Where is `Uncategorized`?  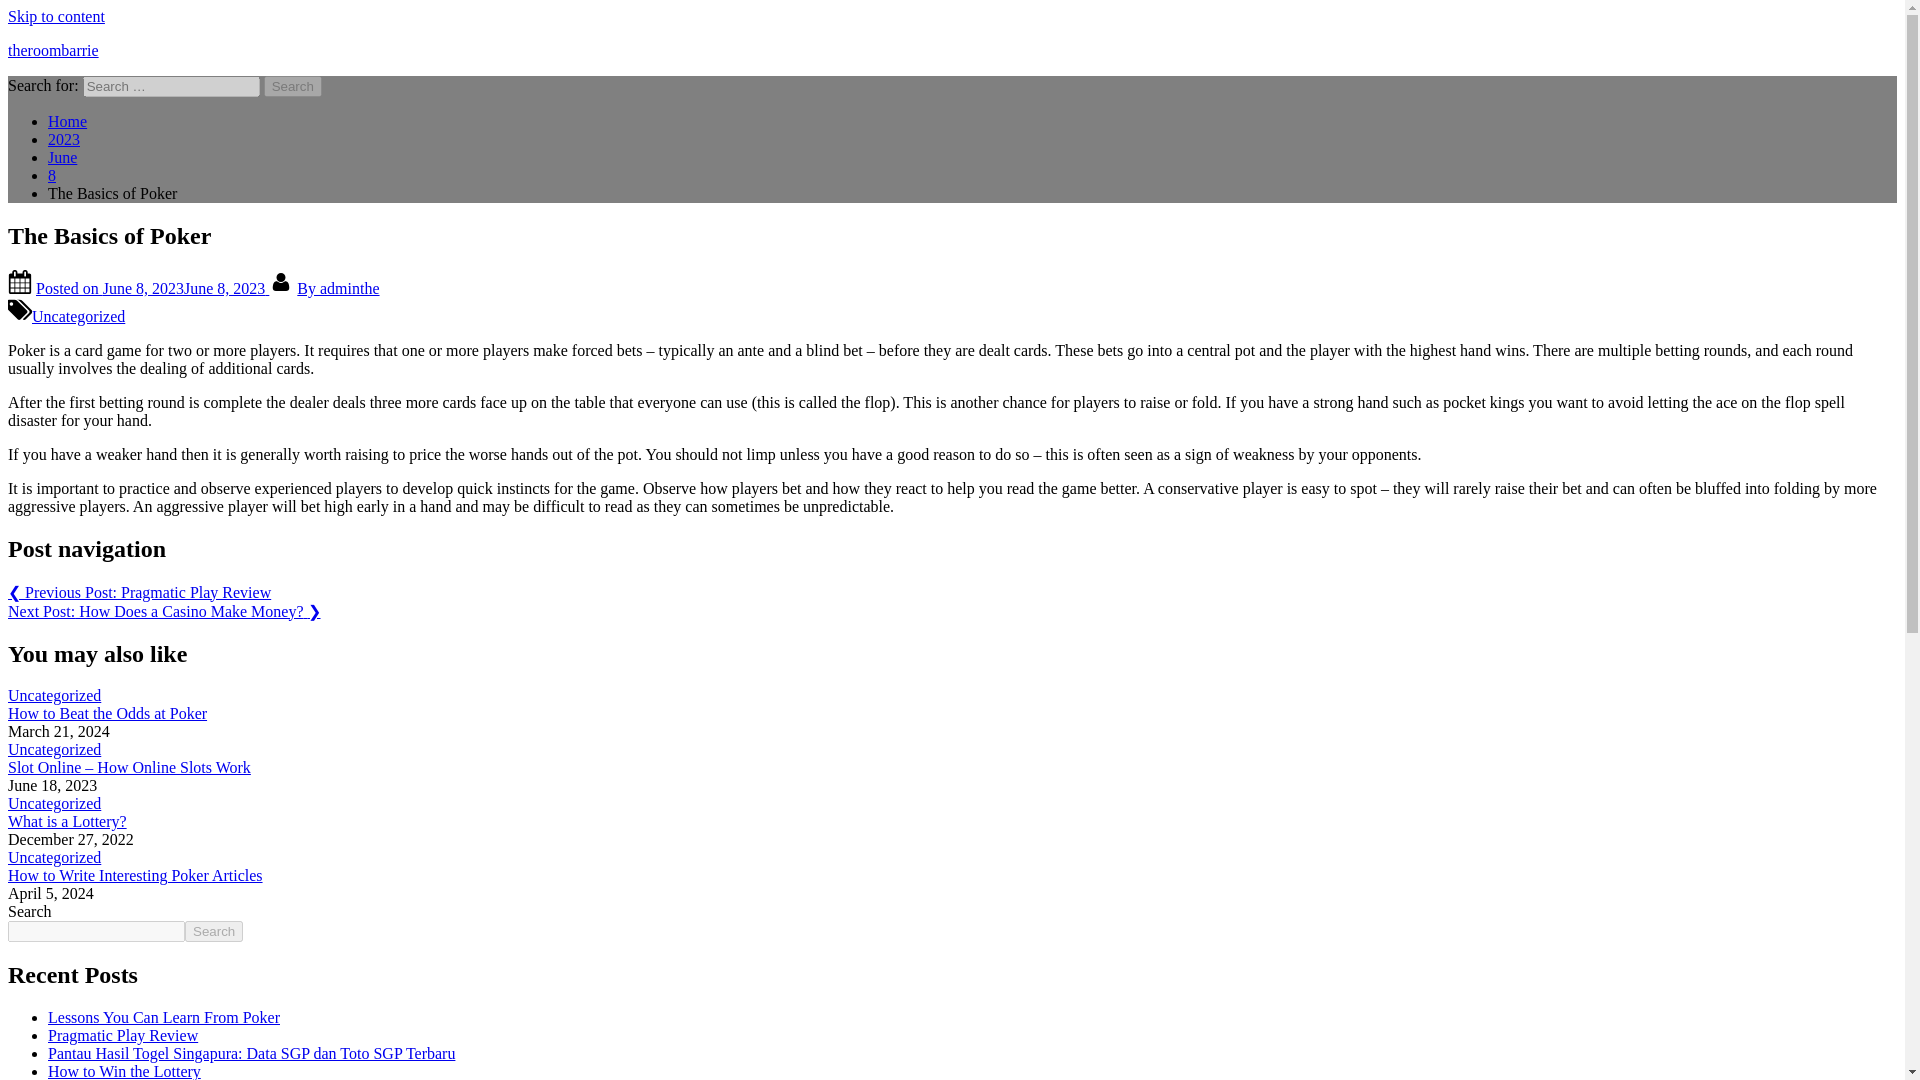
Uncategorized is located at coordinates (54, 857).